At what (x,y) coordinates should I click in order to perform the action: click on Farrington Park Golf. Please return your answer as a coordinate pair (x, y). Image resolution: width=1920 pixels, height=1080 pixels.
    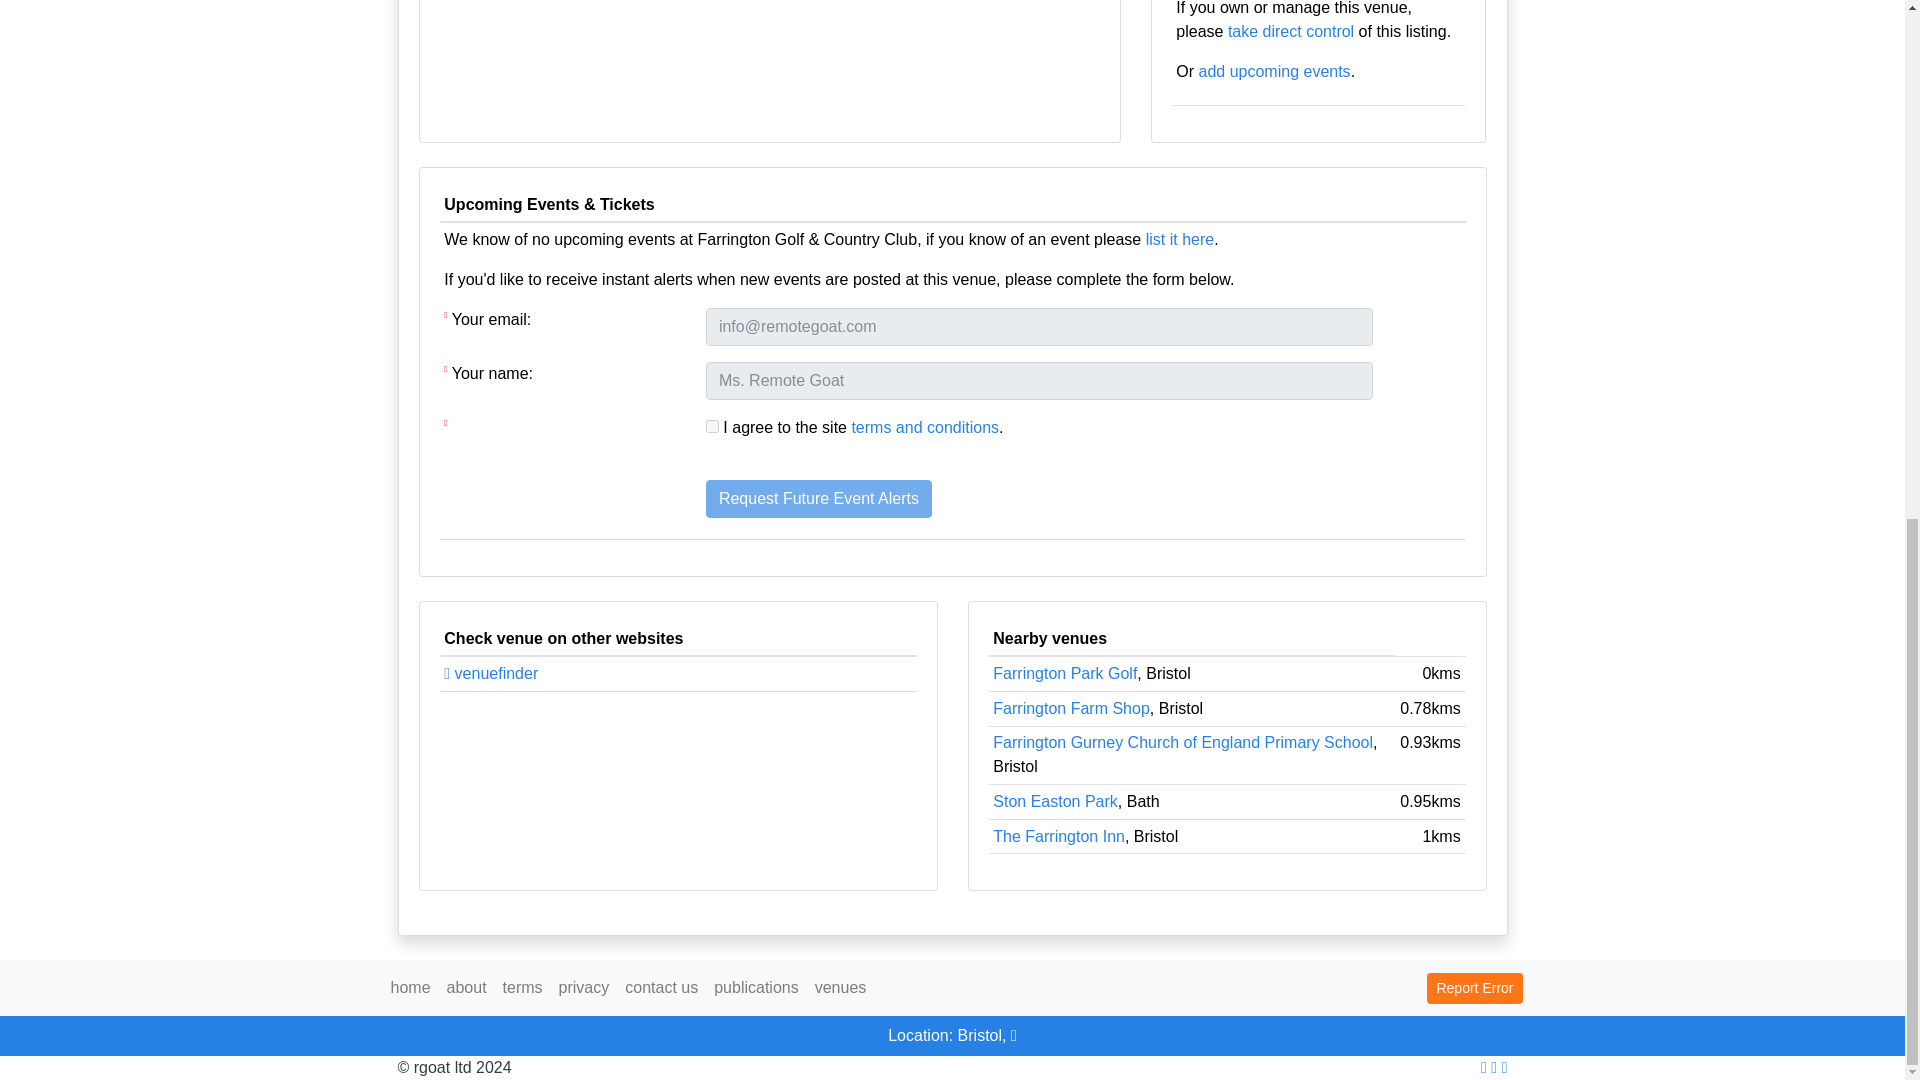
    Looking at the image, I should click on (1064, 673).